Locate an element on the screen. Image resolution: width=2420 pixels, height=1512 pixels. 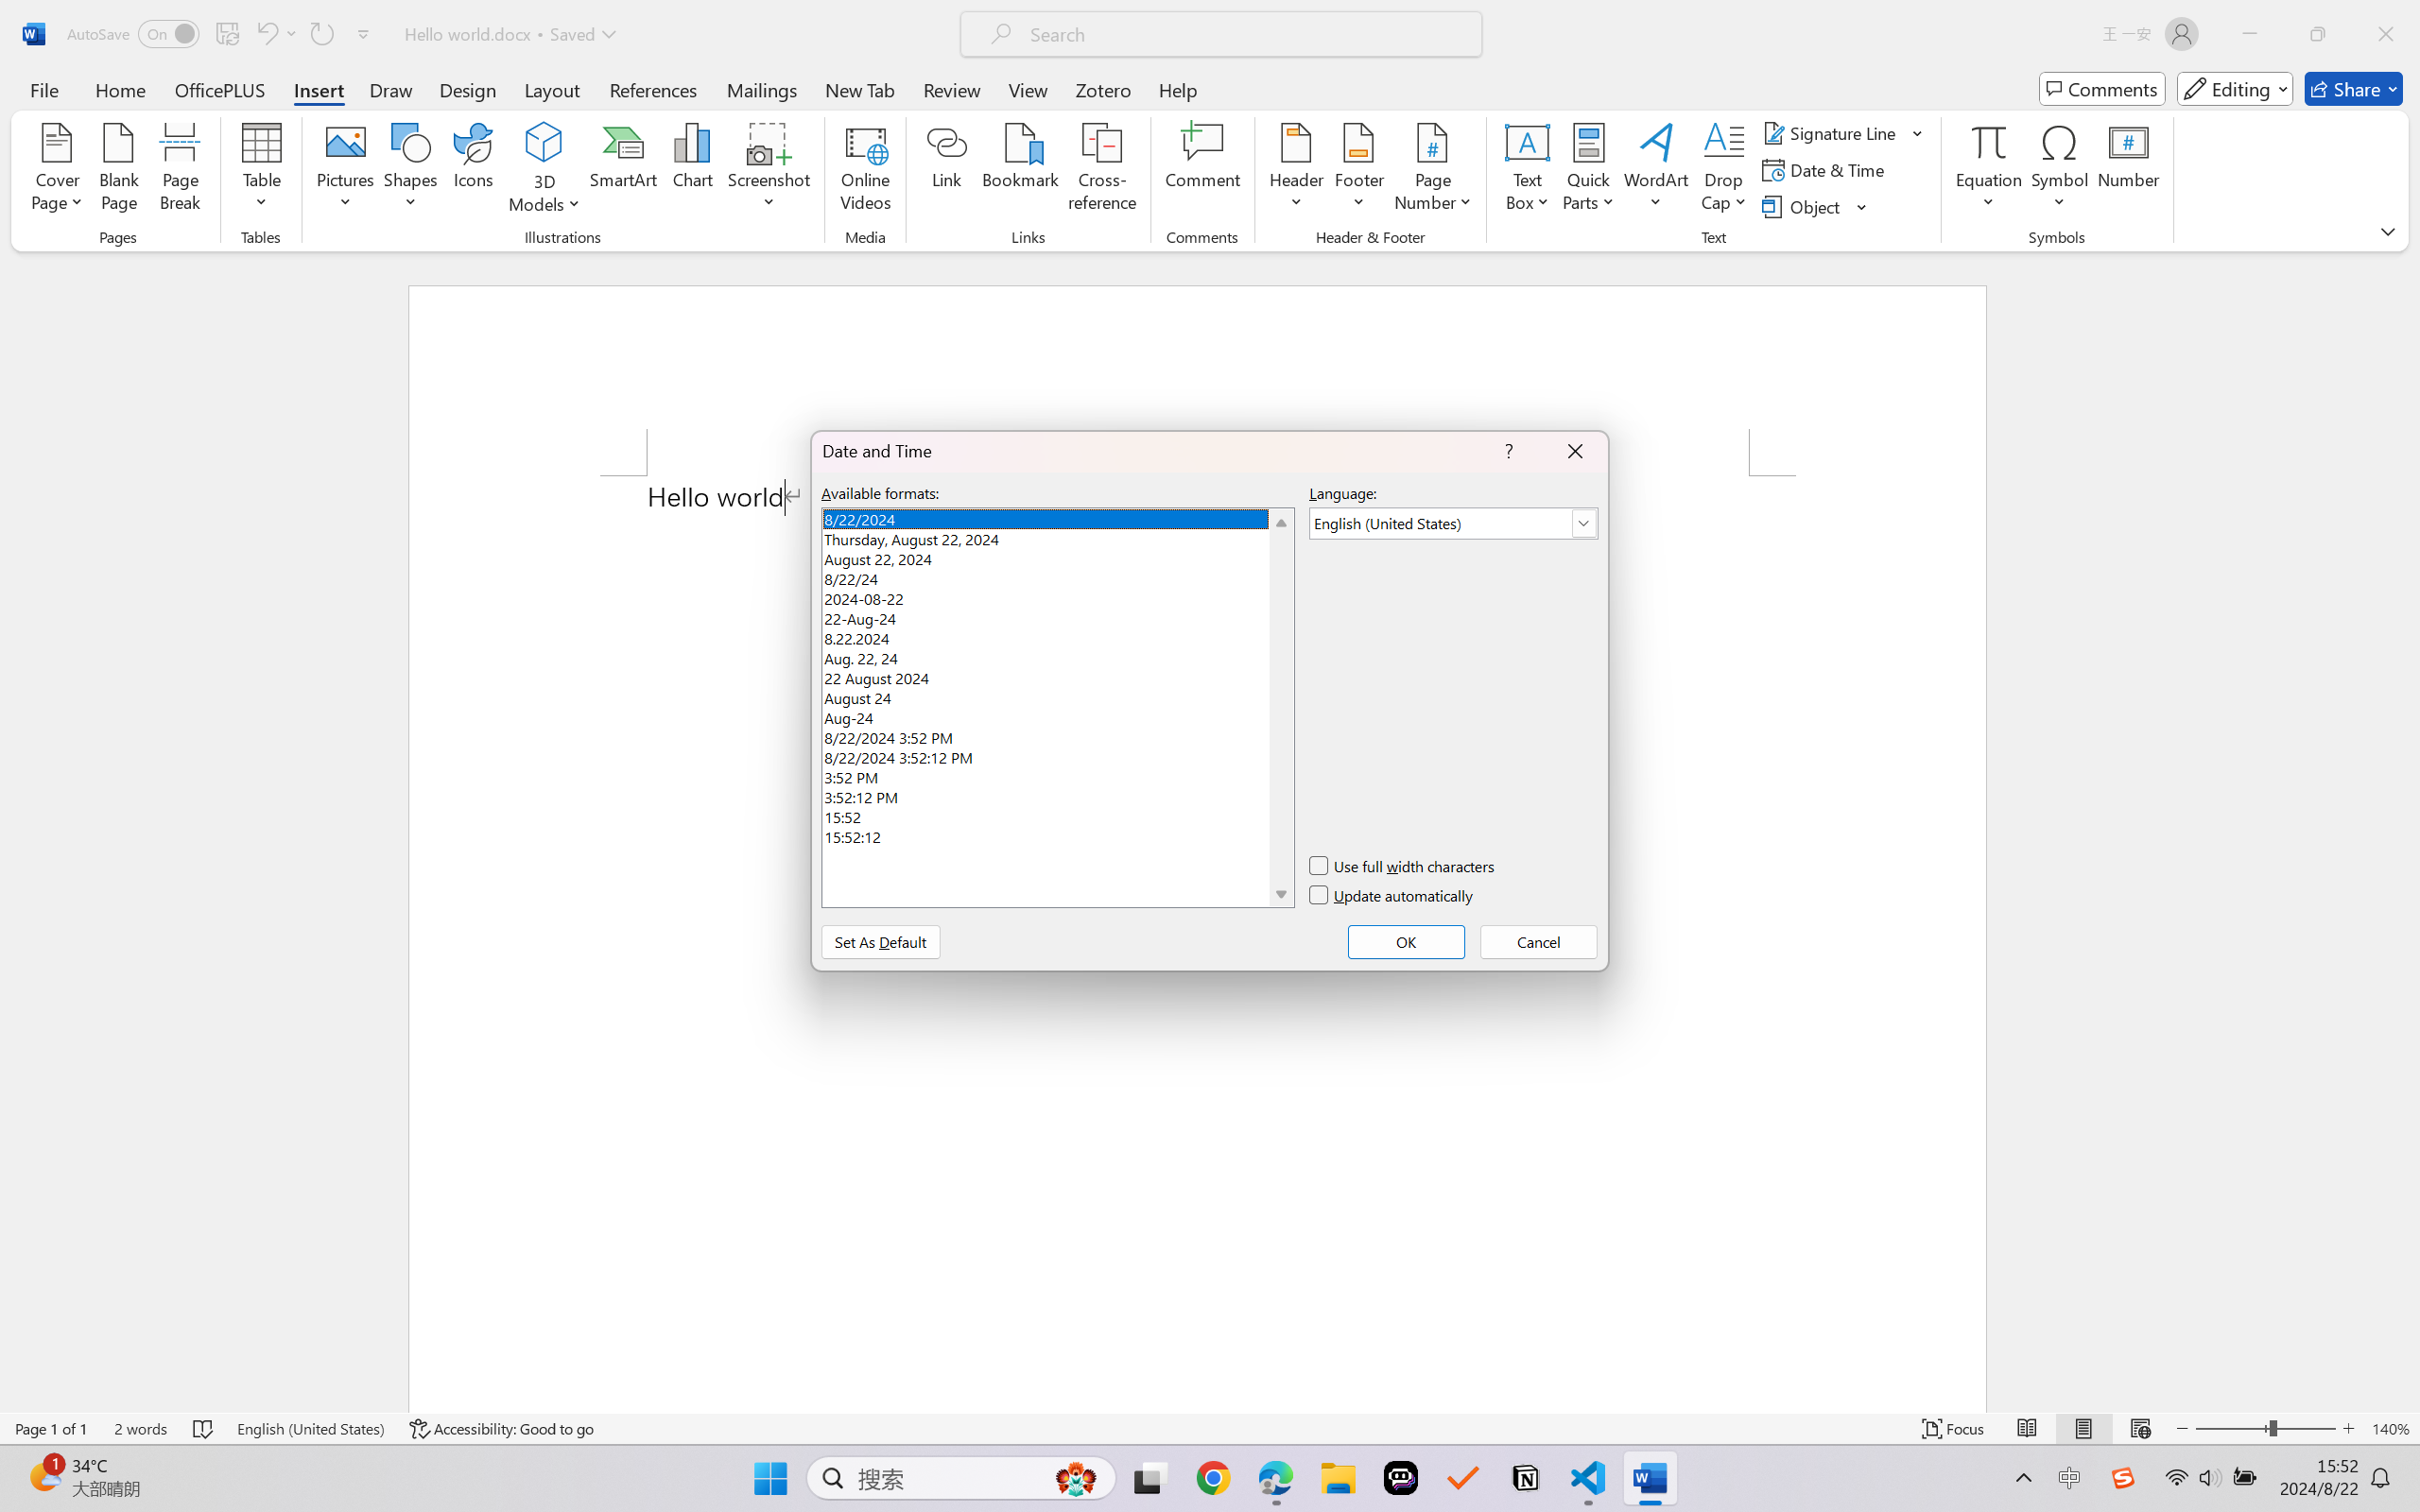
Language English (United States) is located at coordinates (310, 1429).